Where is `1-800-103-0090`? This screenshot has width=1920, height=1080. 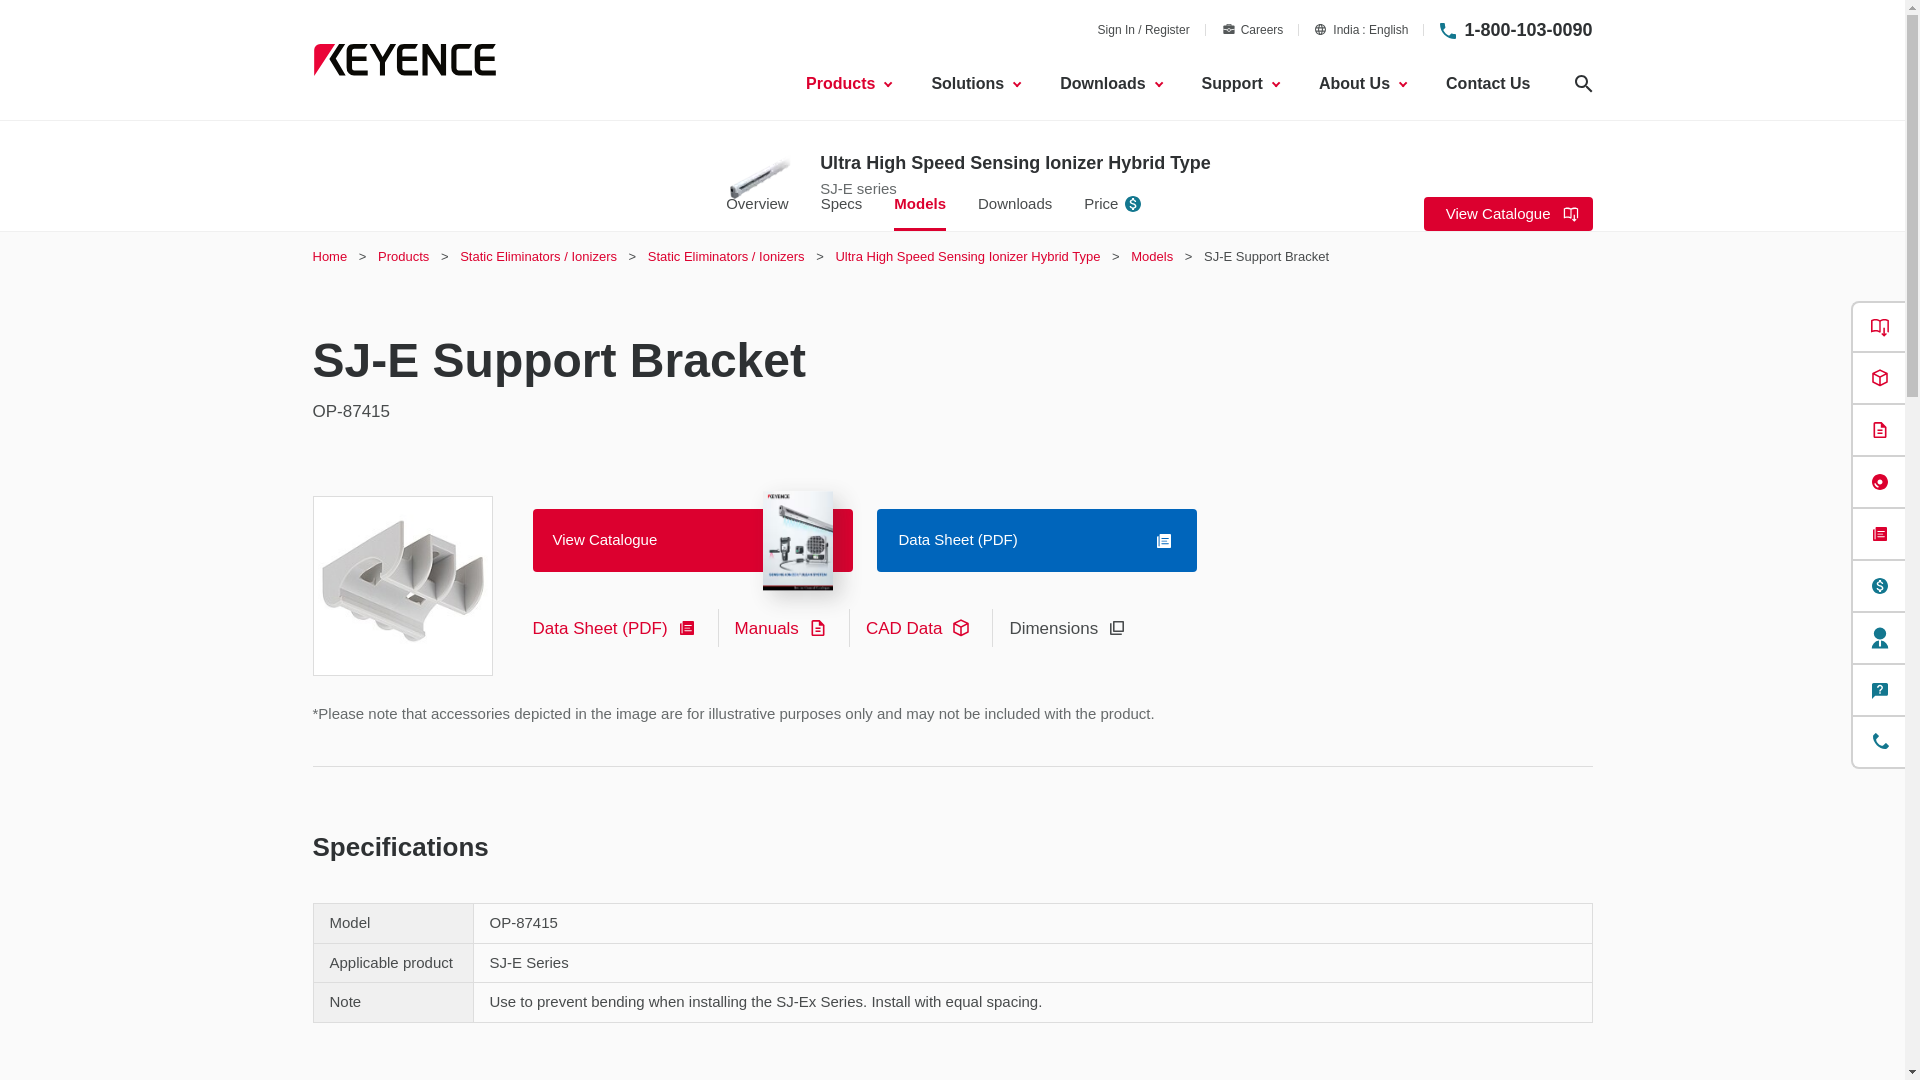
1-800-103-0090 is located at coordinates (1361, 29).